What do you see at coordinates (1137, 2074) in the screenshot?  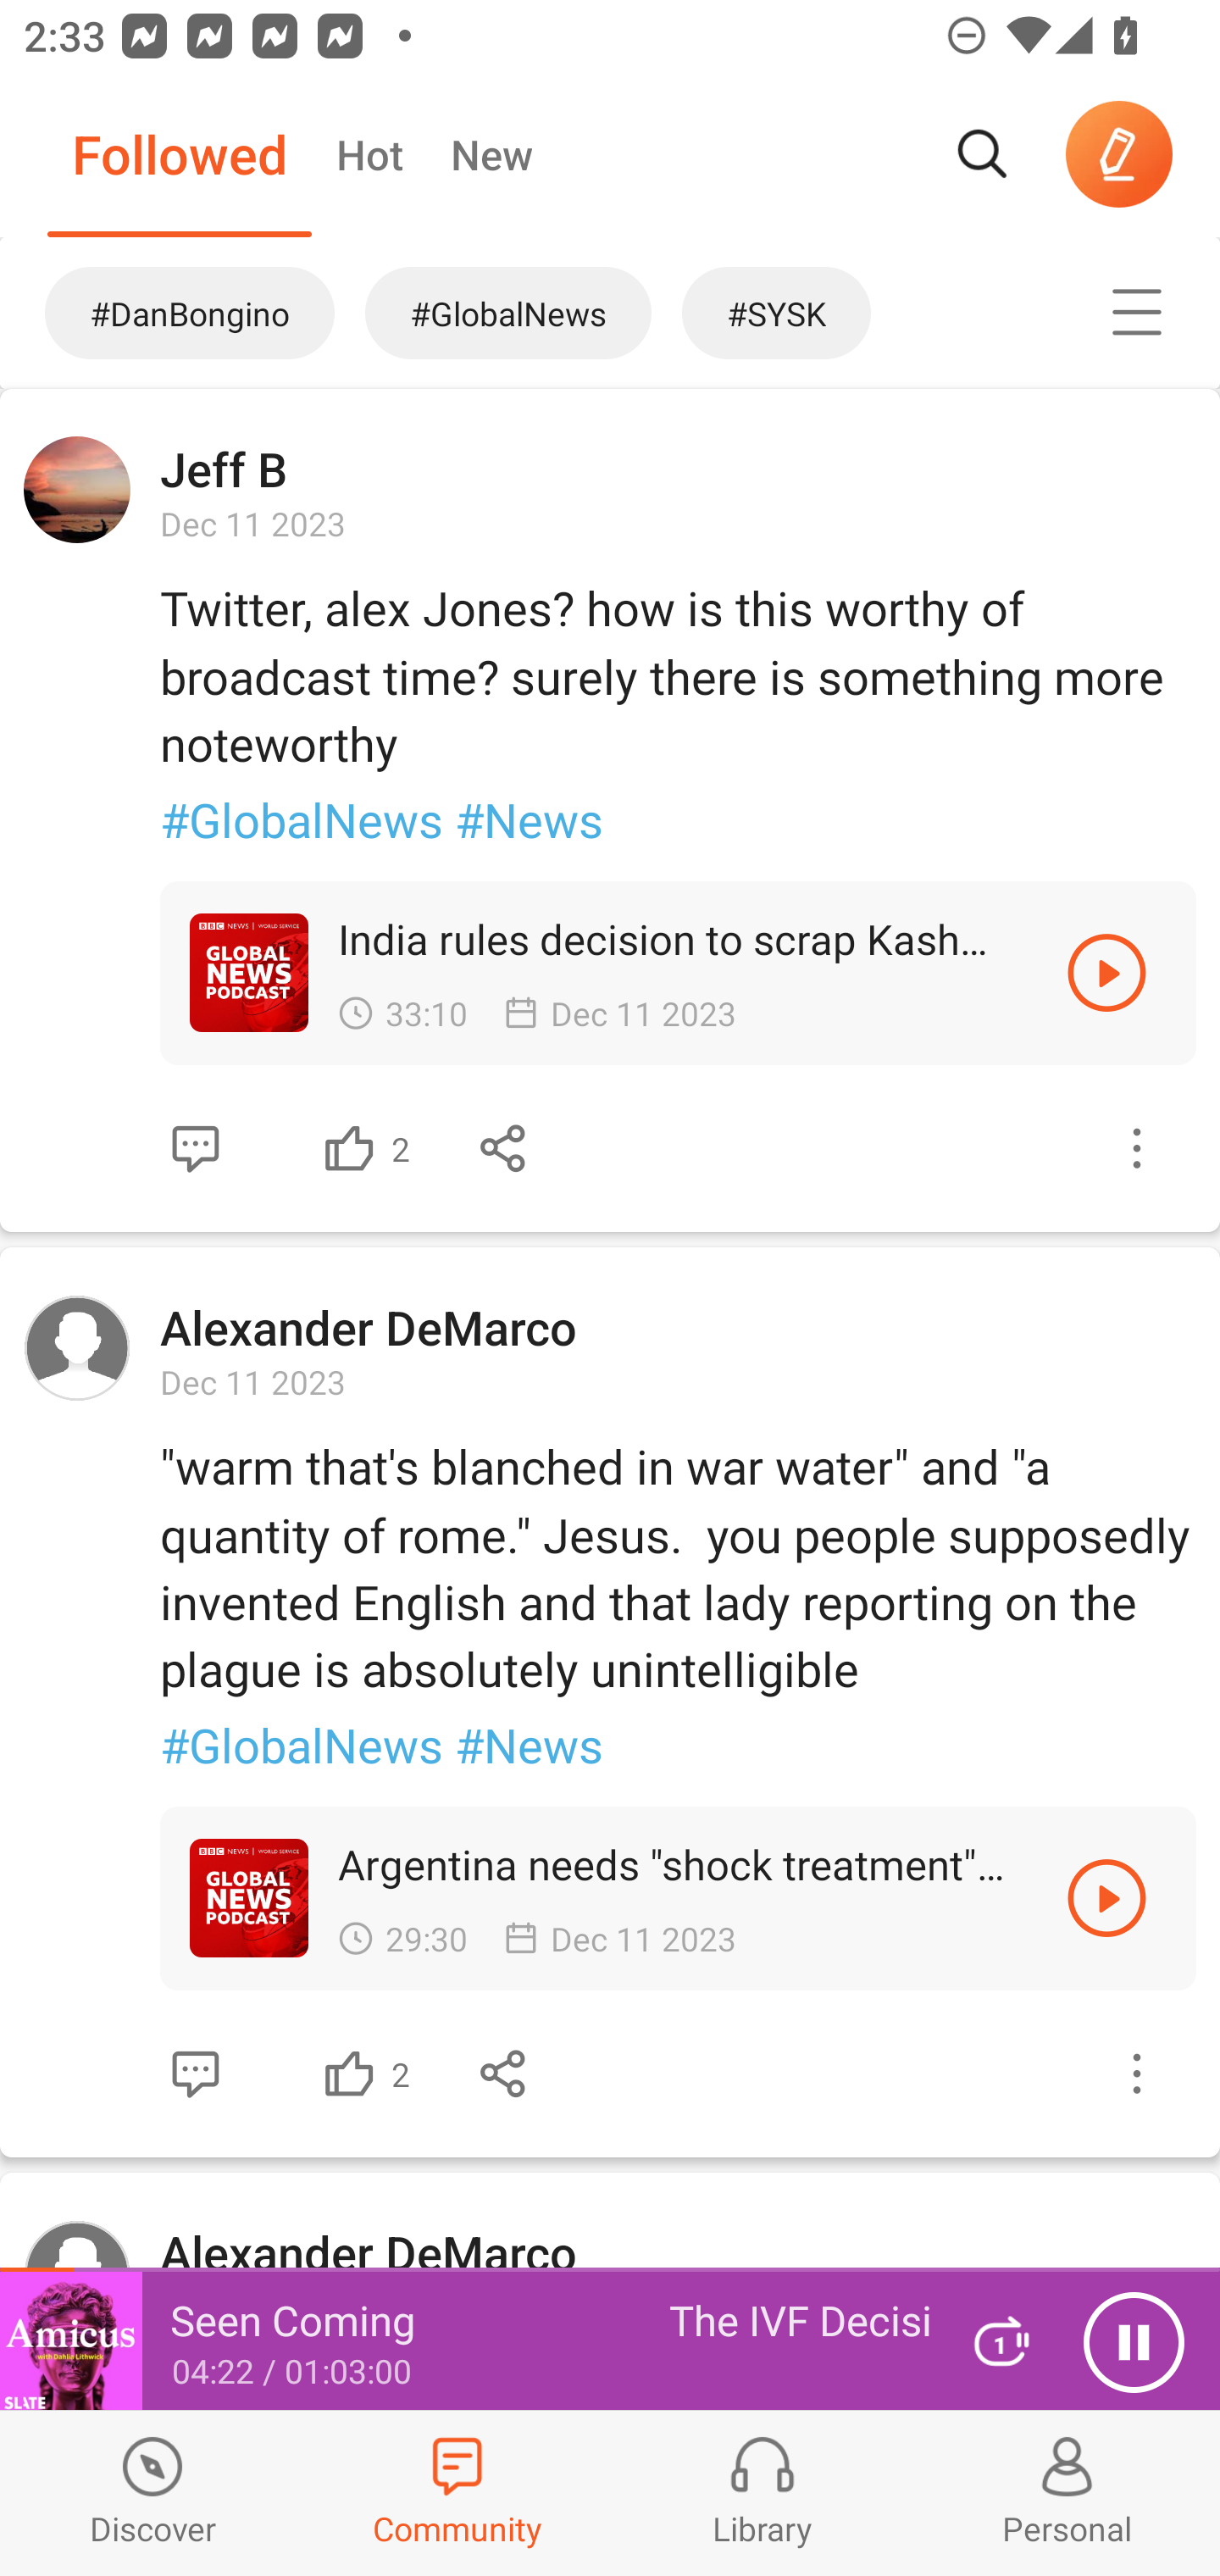 I see `` at bounding box center [1137, 2074].